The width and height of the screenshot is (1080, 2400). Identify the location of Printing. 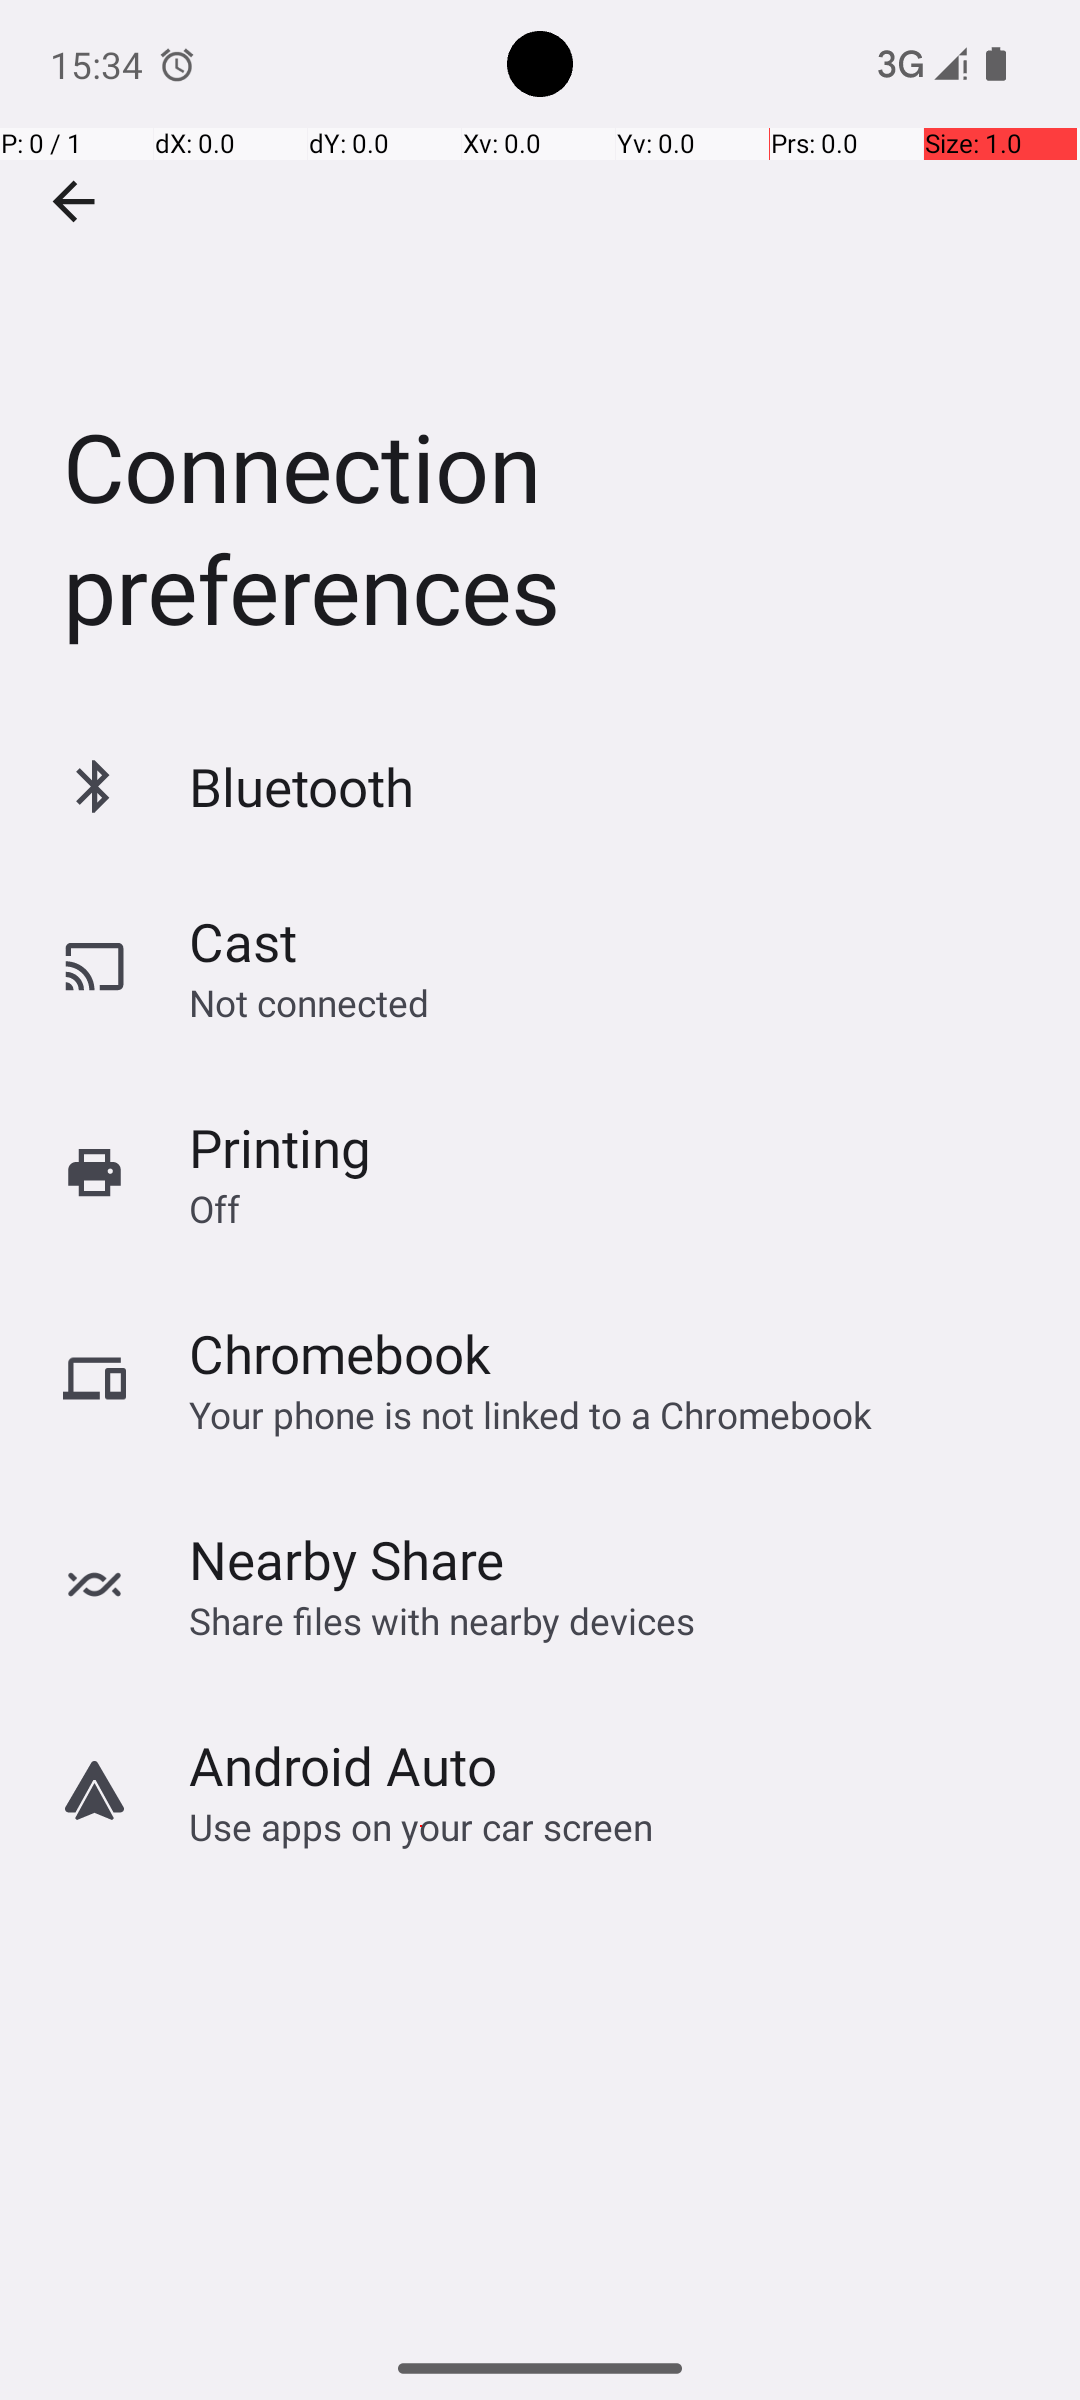
(280, 1148).